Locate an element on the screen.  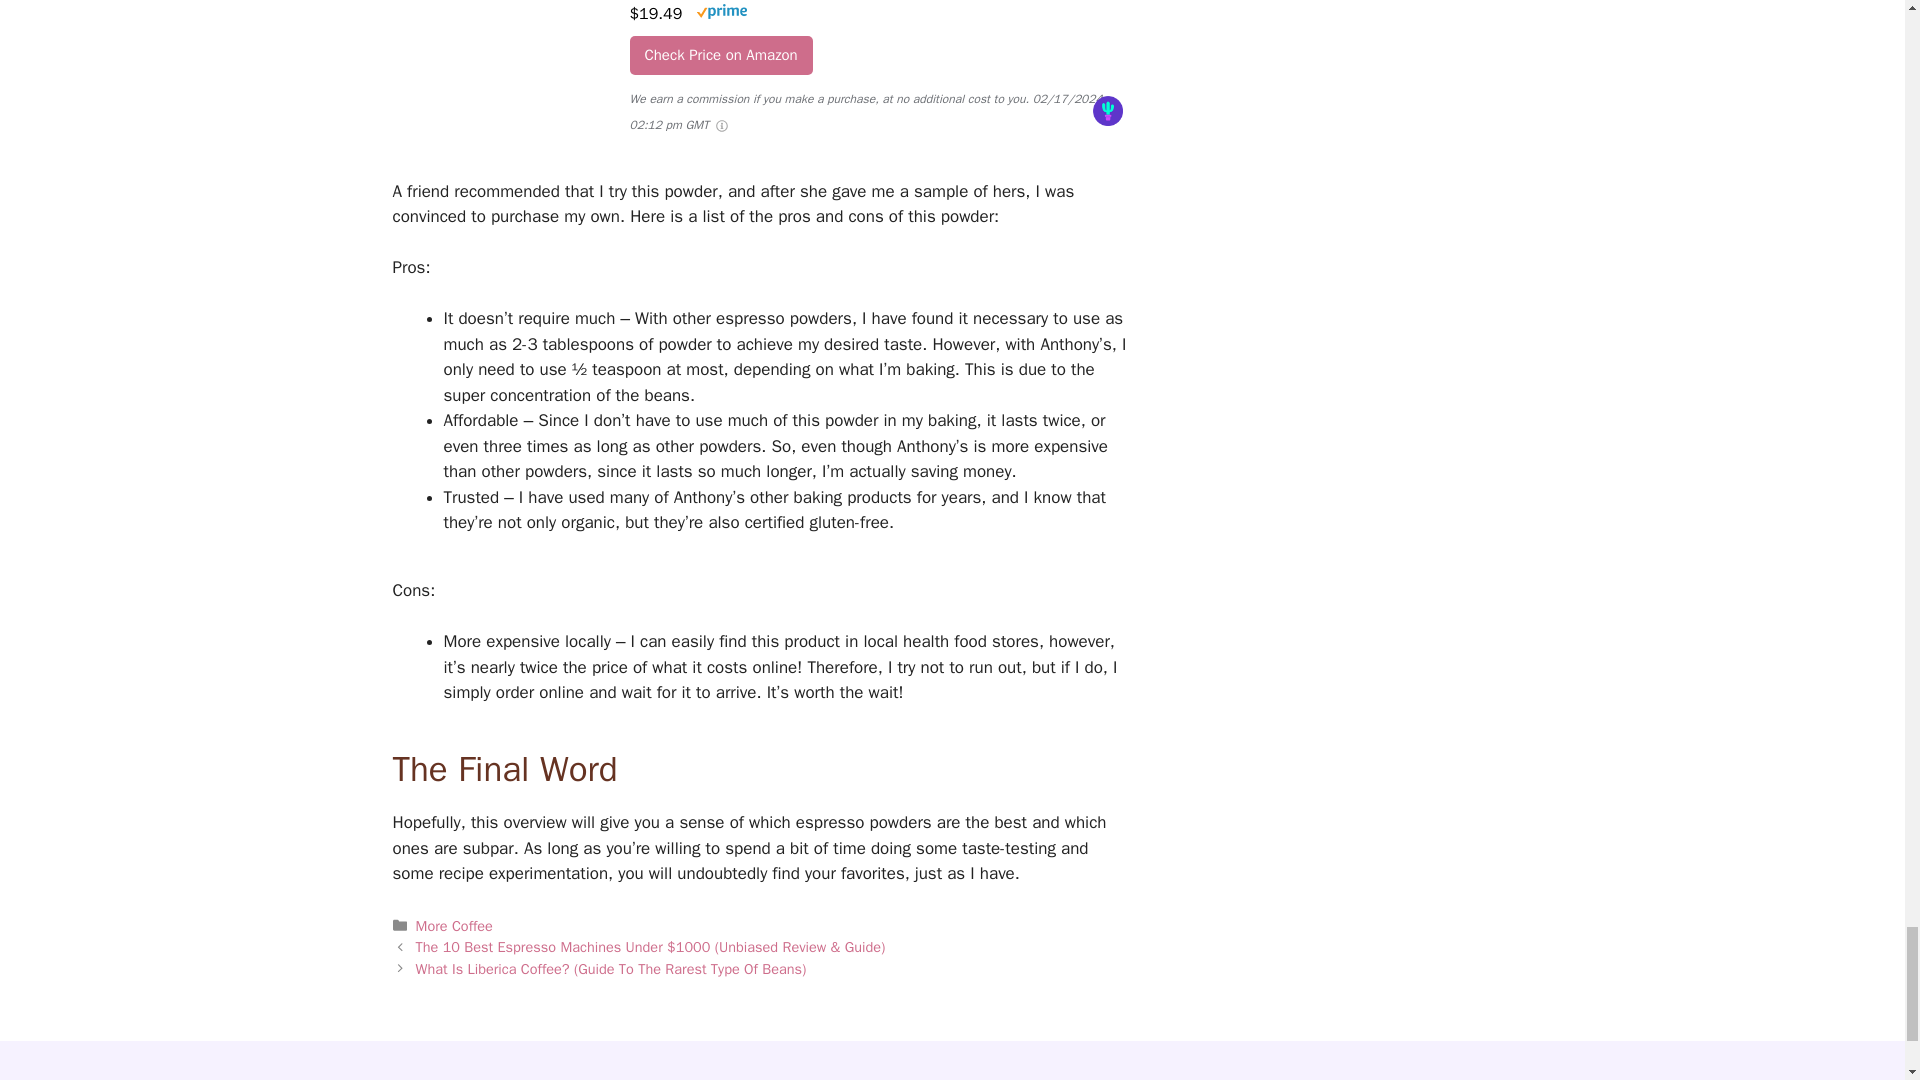
Check Price on Amazon is located at coordinates (720, 54).